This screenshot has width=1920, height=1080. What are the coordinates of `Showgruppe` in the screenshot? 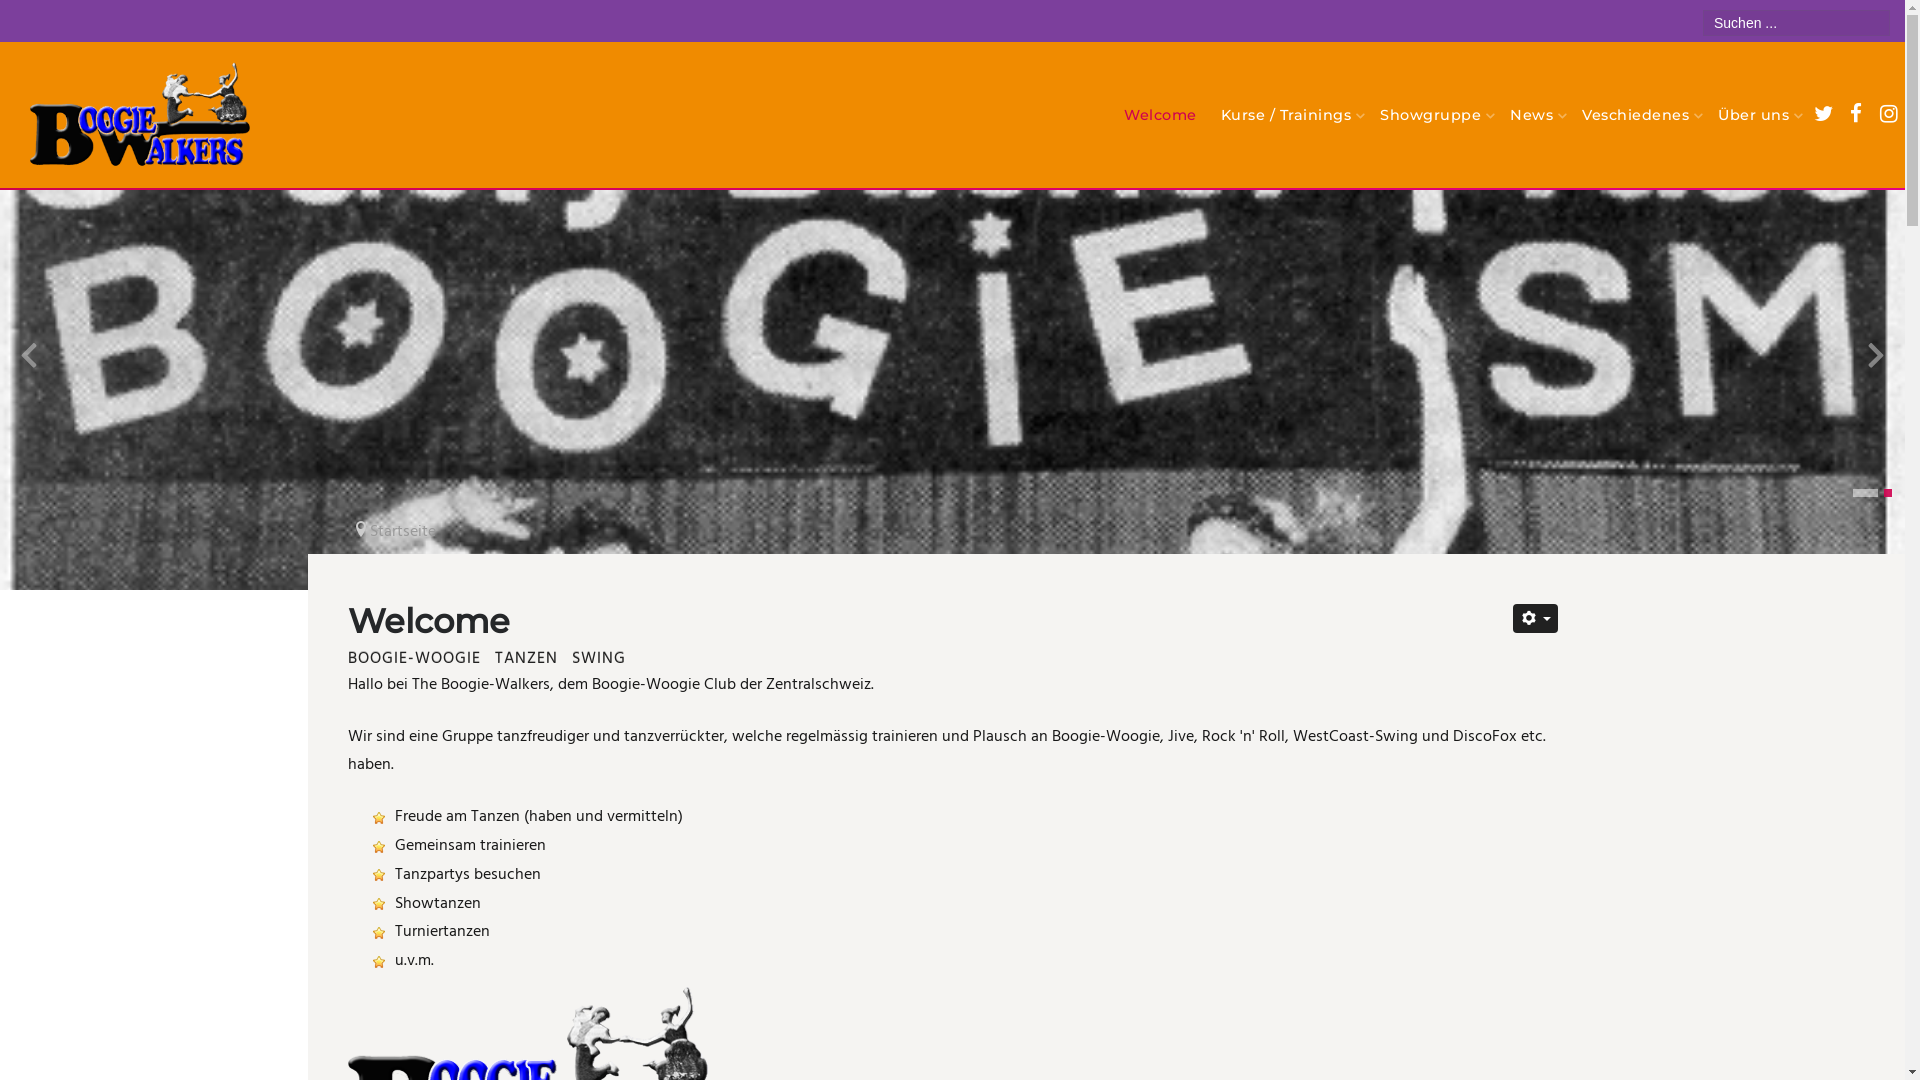 It's located at (1433, 115).